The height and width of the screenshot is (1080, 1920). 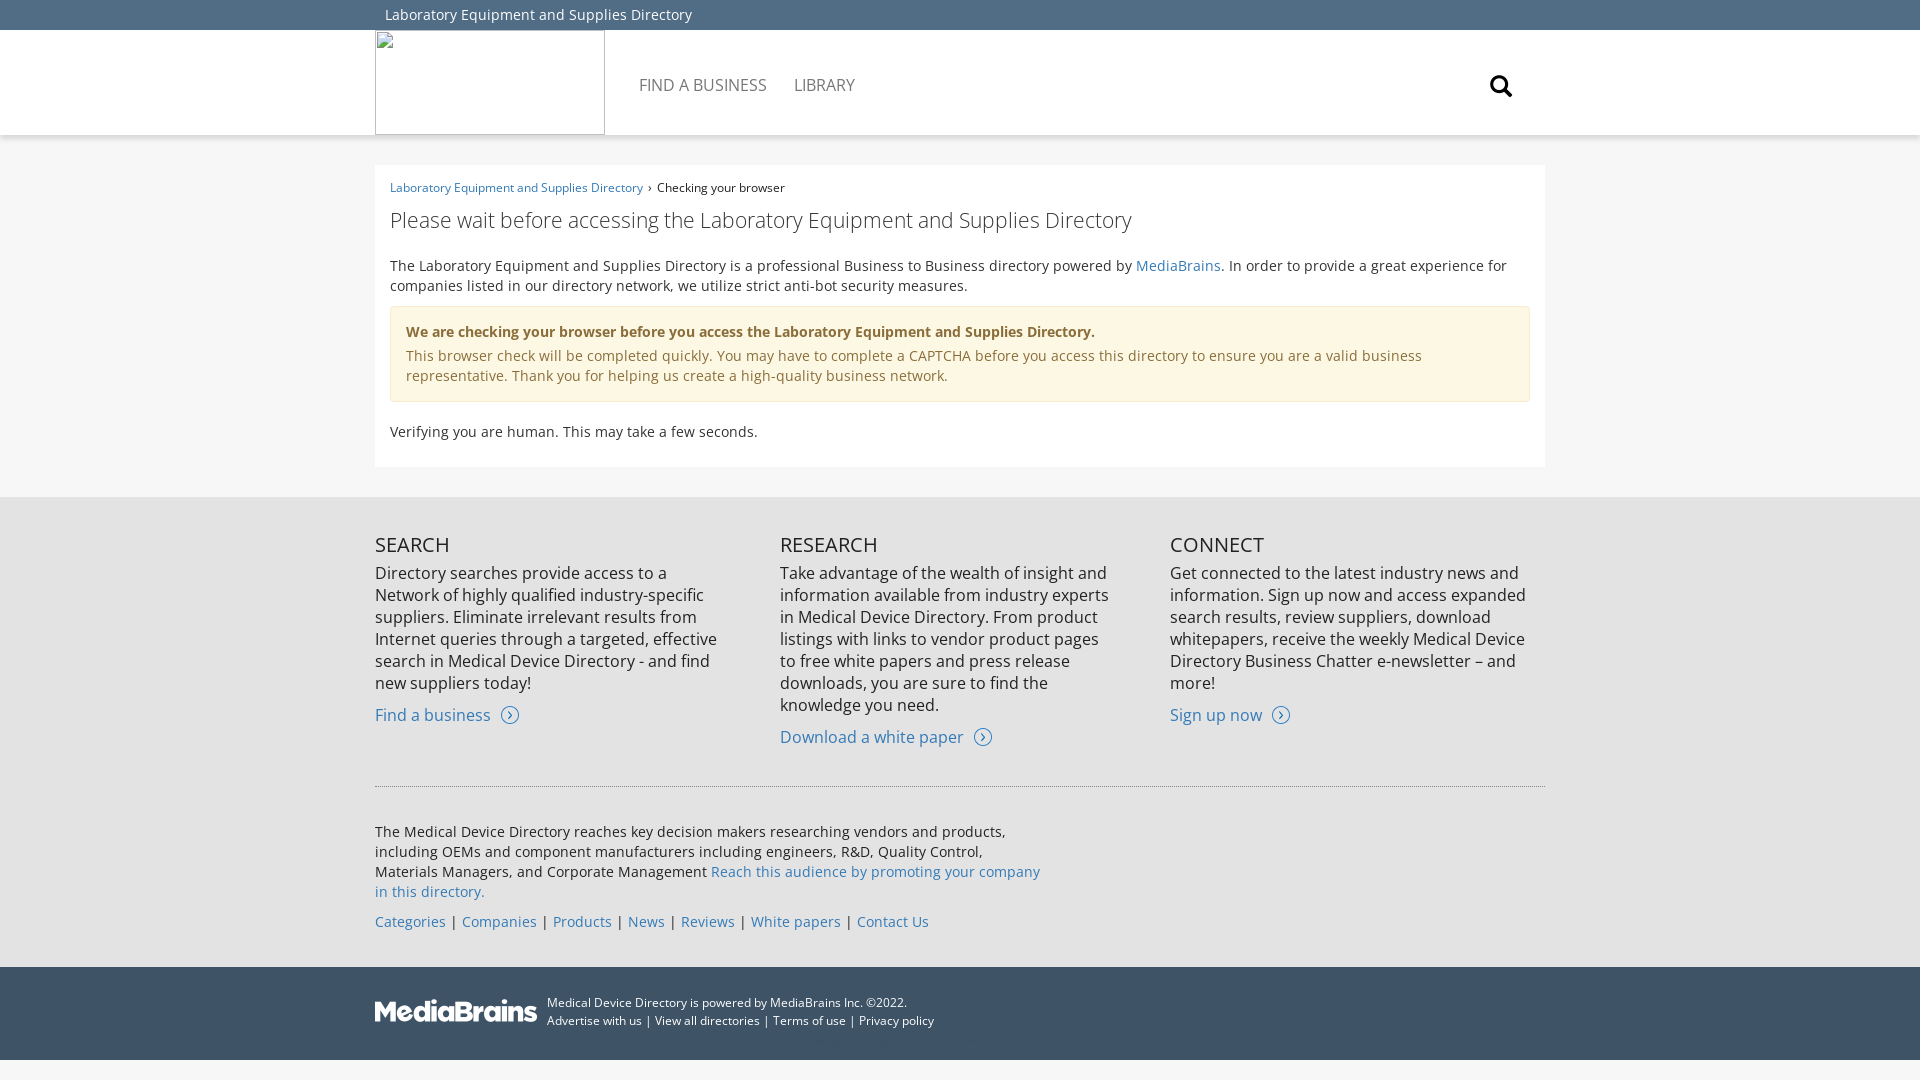 What do you see at coordinates (500, 920) in the screenshot?
I see `Companies` at bounding box center [500, 920].